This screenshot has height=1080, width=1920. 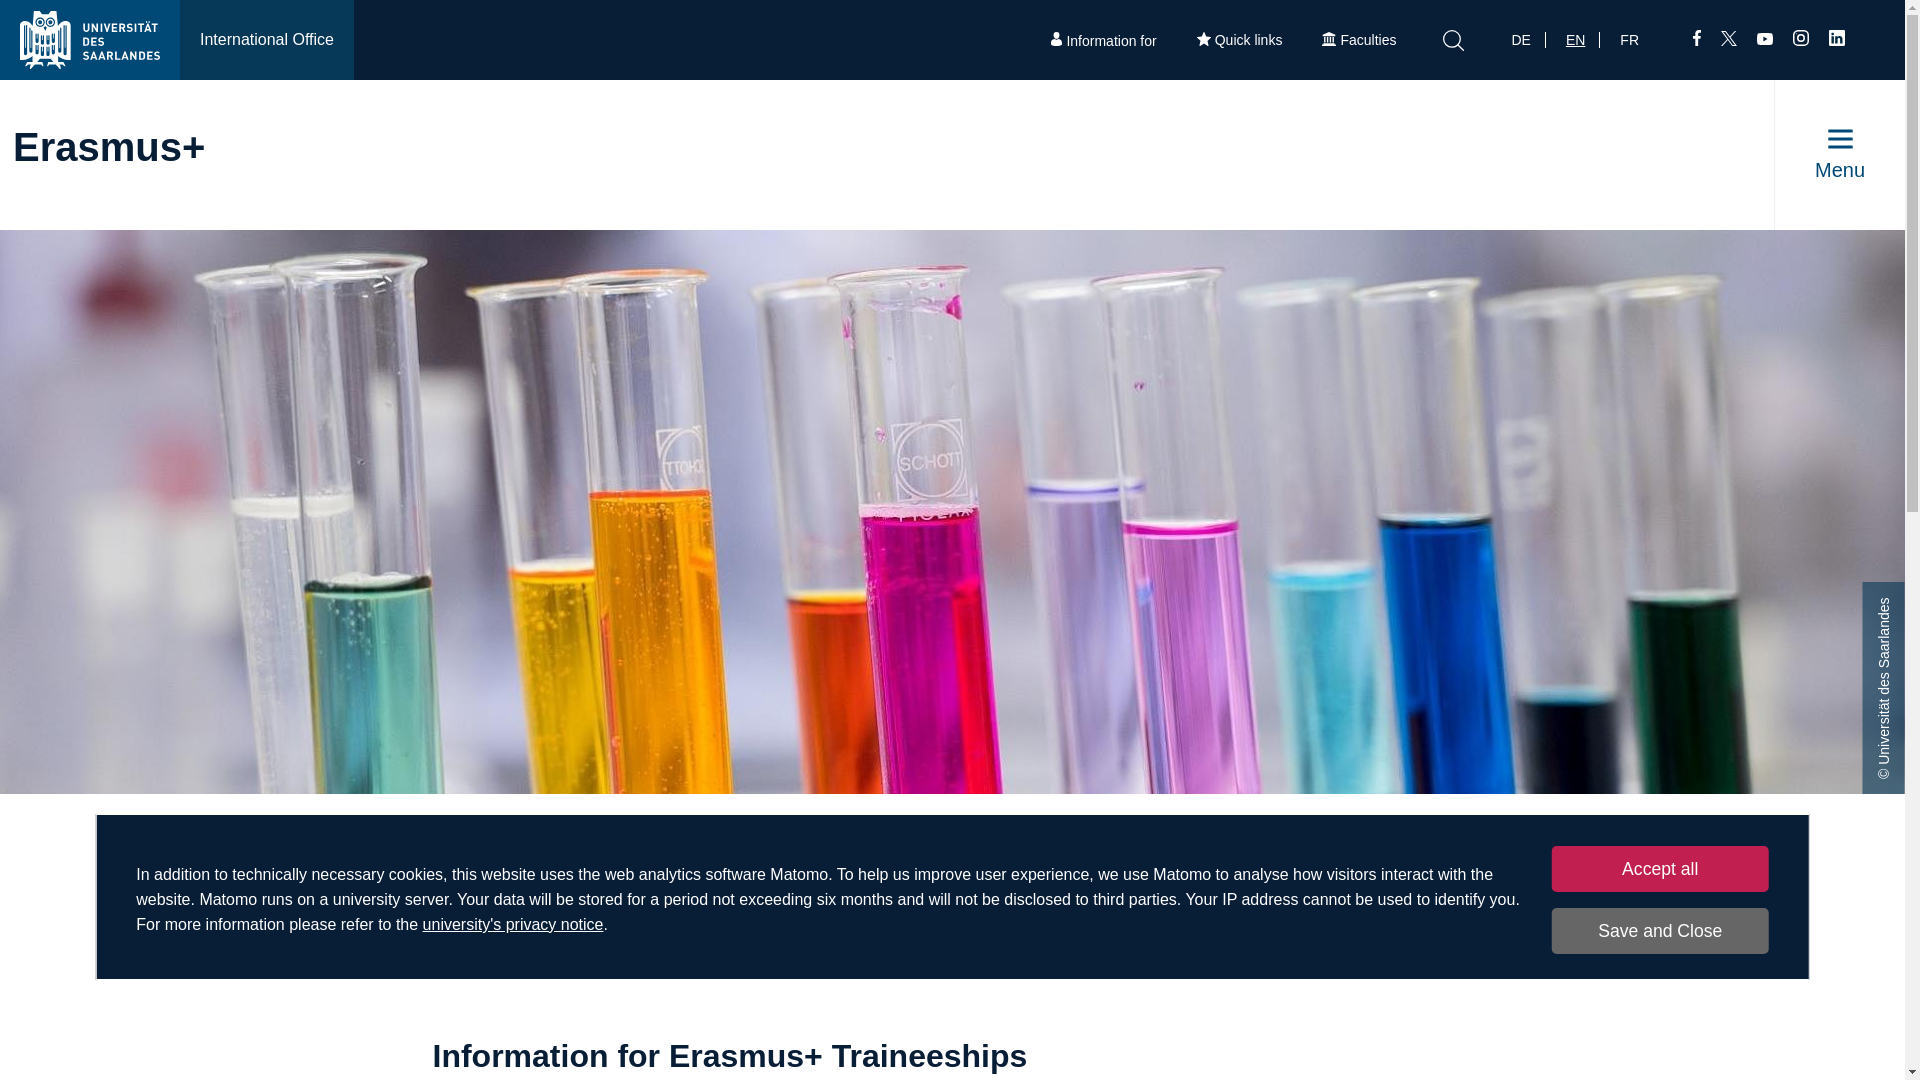 I want to click on FR, so click(x=1636, y=40).